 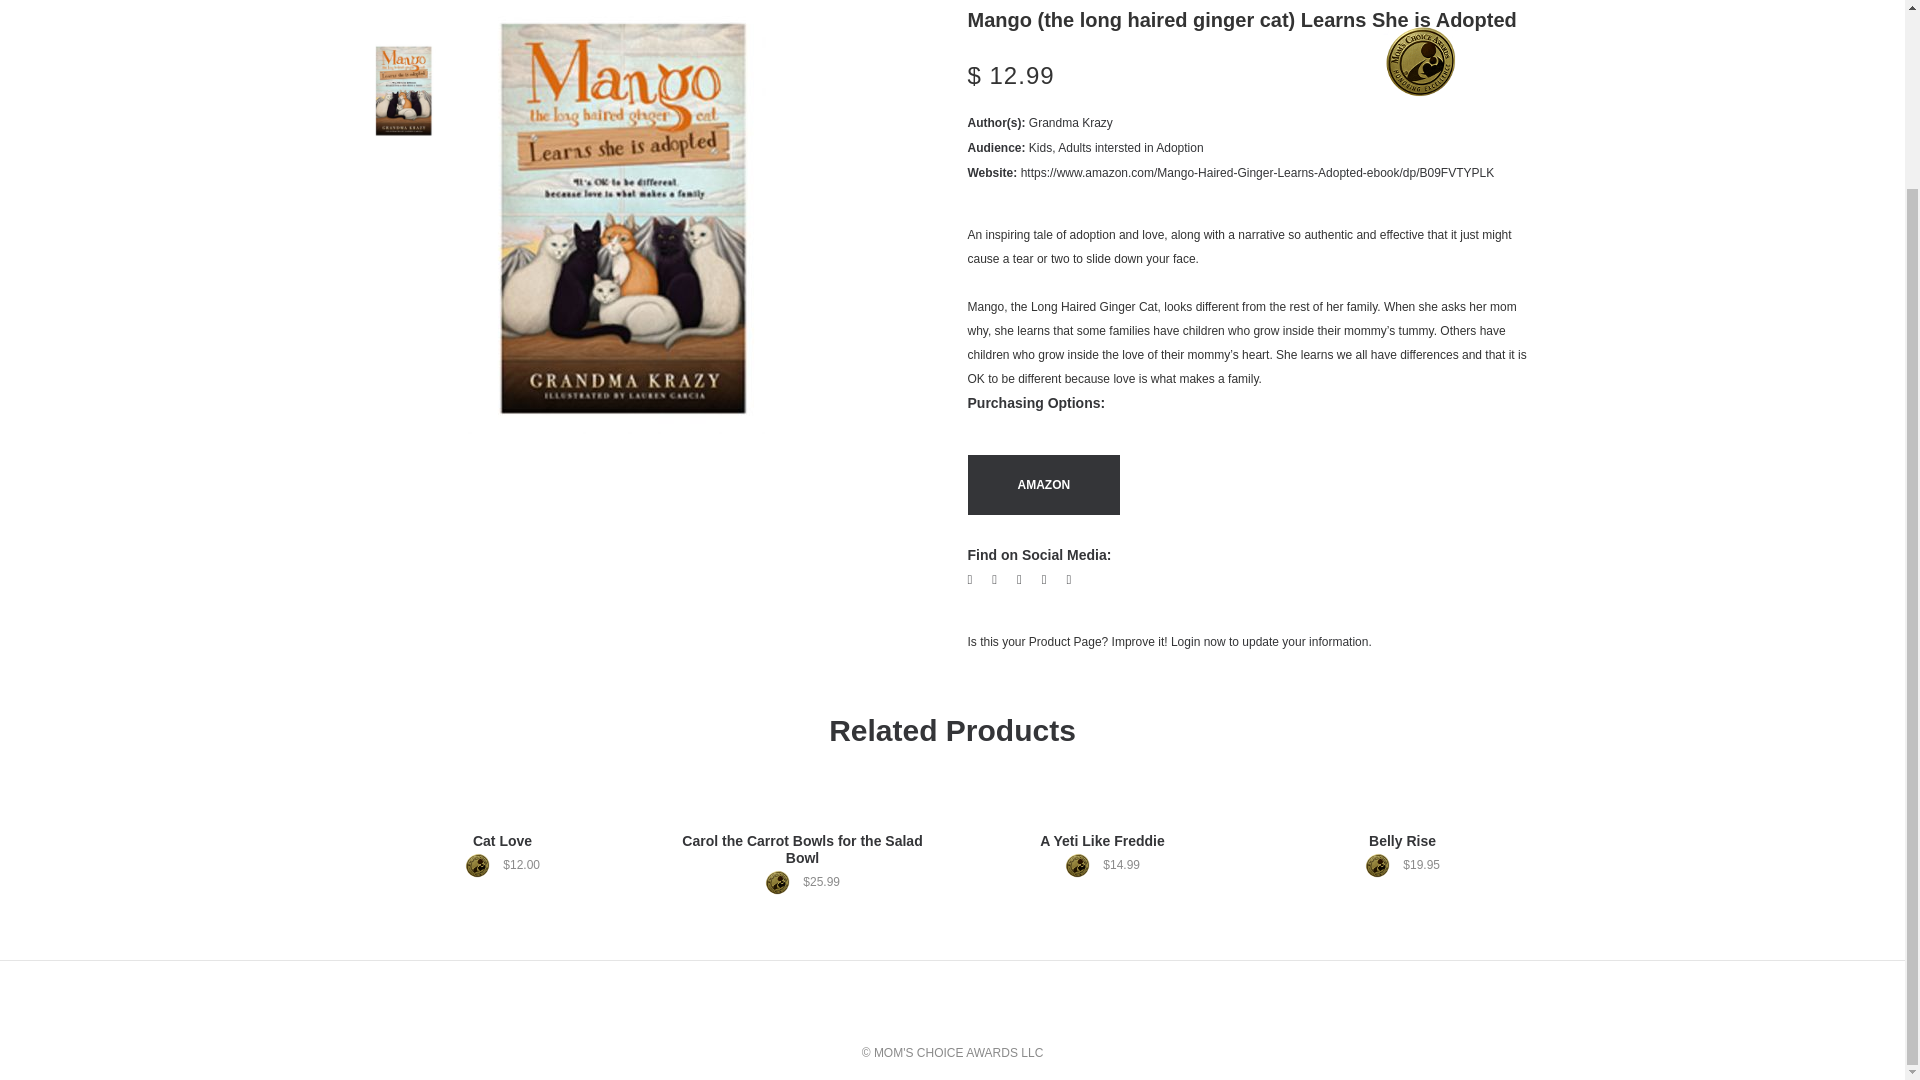 I want to click on MCA Gold Award, so click(x=482, y=866).